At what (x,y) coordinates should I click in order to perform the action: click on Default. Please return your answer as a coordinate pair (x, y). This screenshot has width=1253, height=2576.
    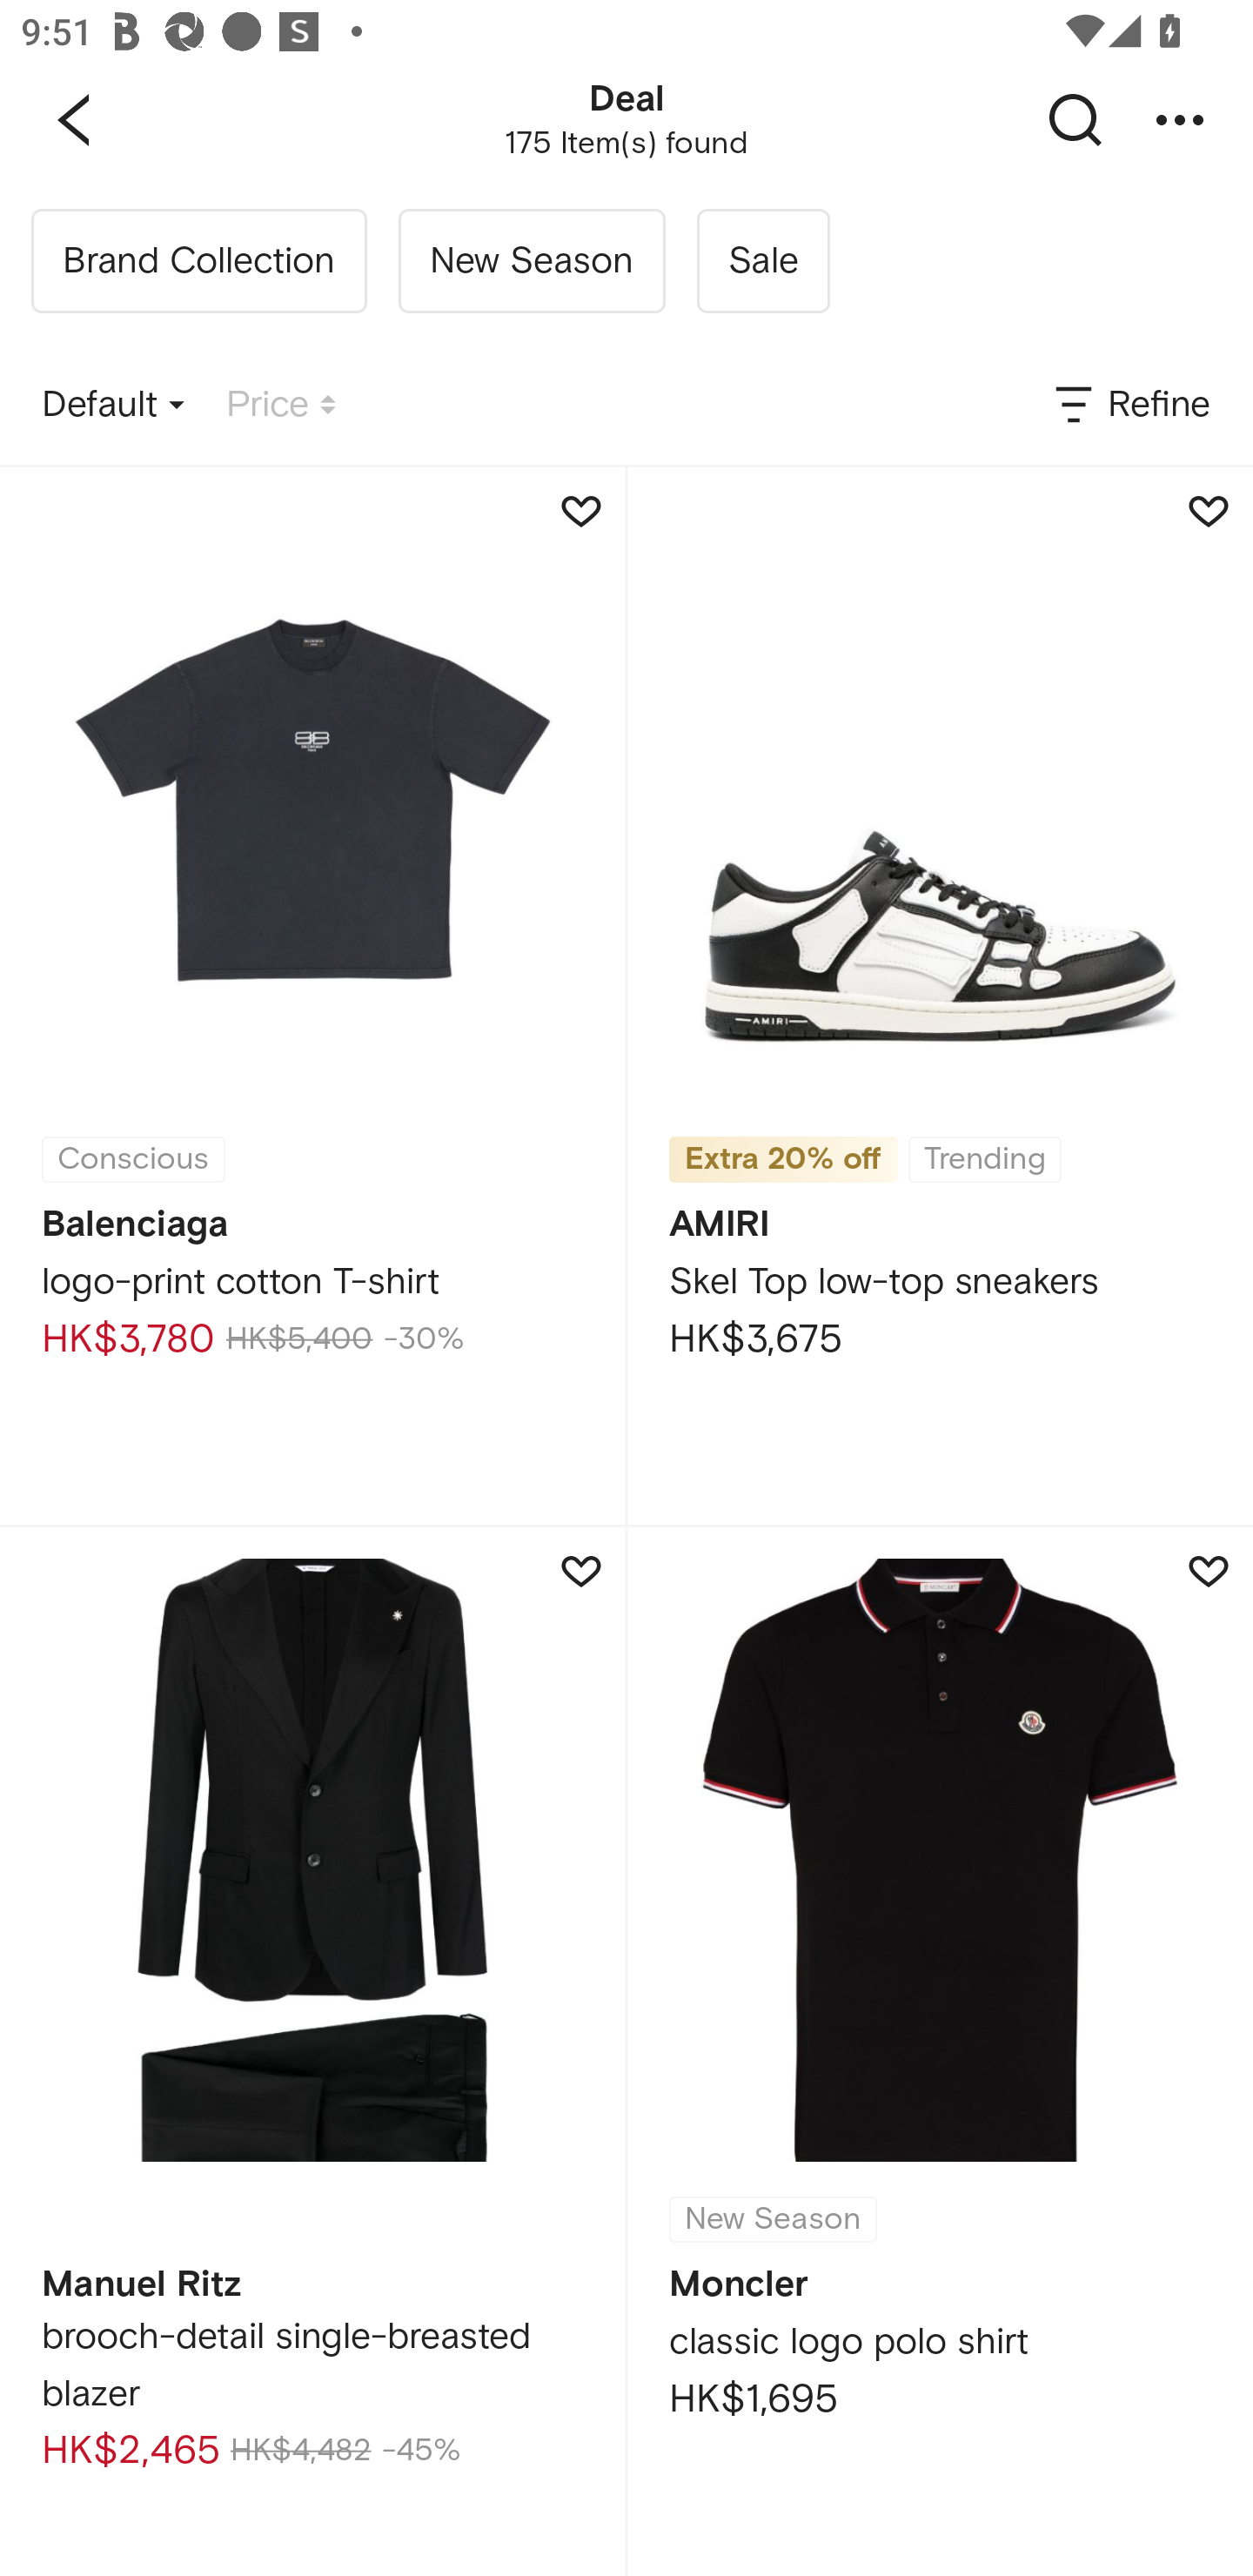
    Looking at the image, I should click on (113, 406).